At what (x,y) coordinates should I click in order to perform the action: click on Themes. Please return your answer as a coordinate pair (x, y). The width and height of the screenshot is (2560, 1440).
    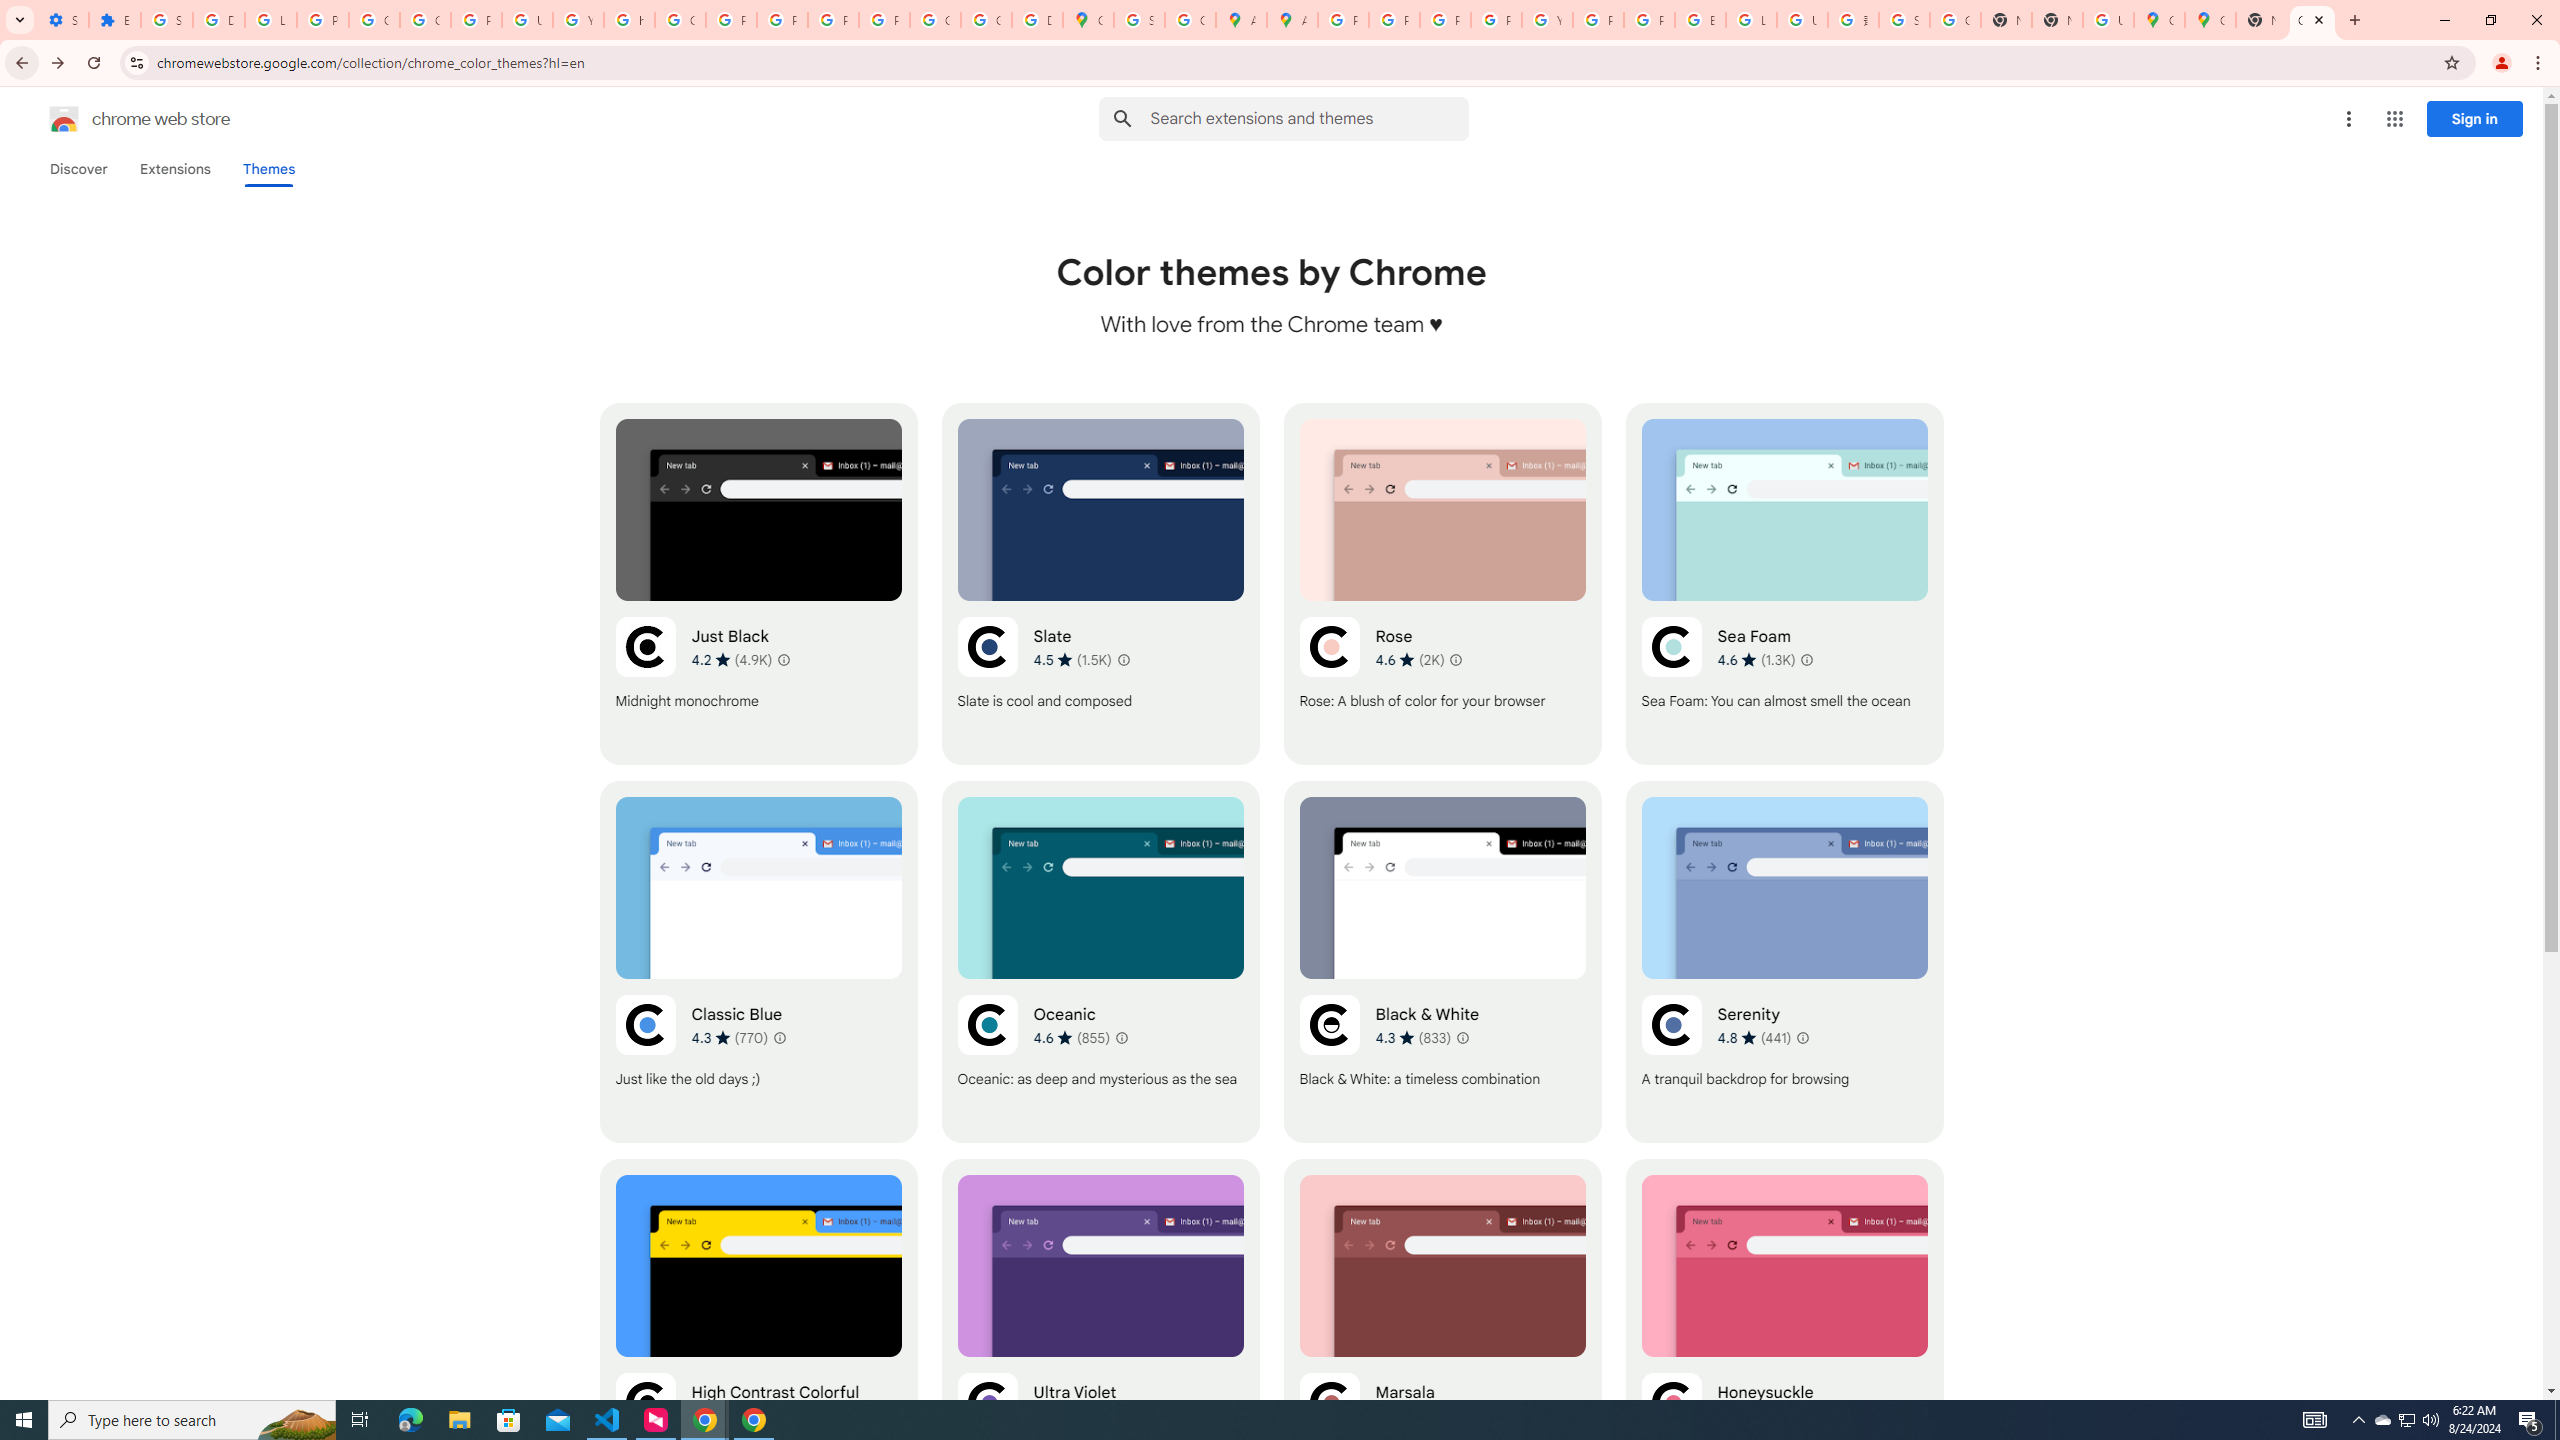
    Looking at the image, I should click on (268, 169).